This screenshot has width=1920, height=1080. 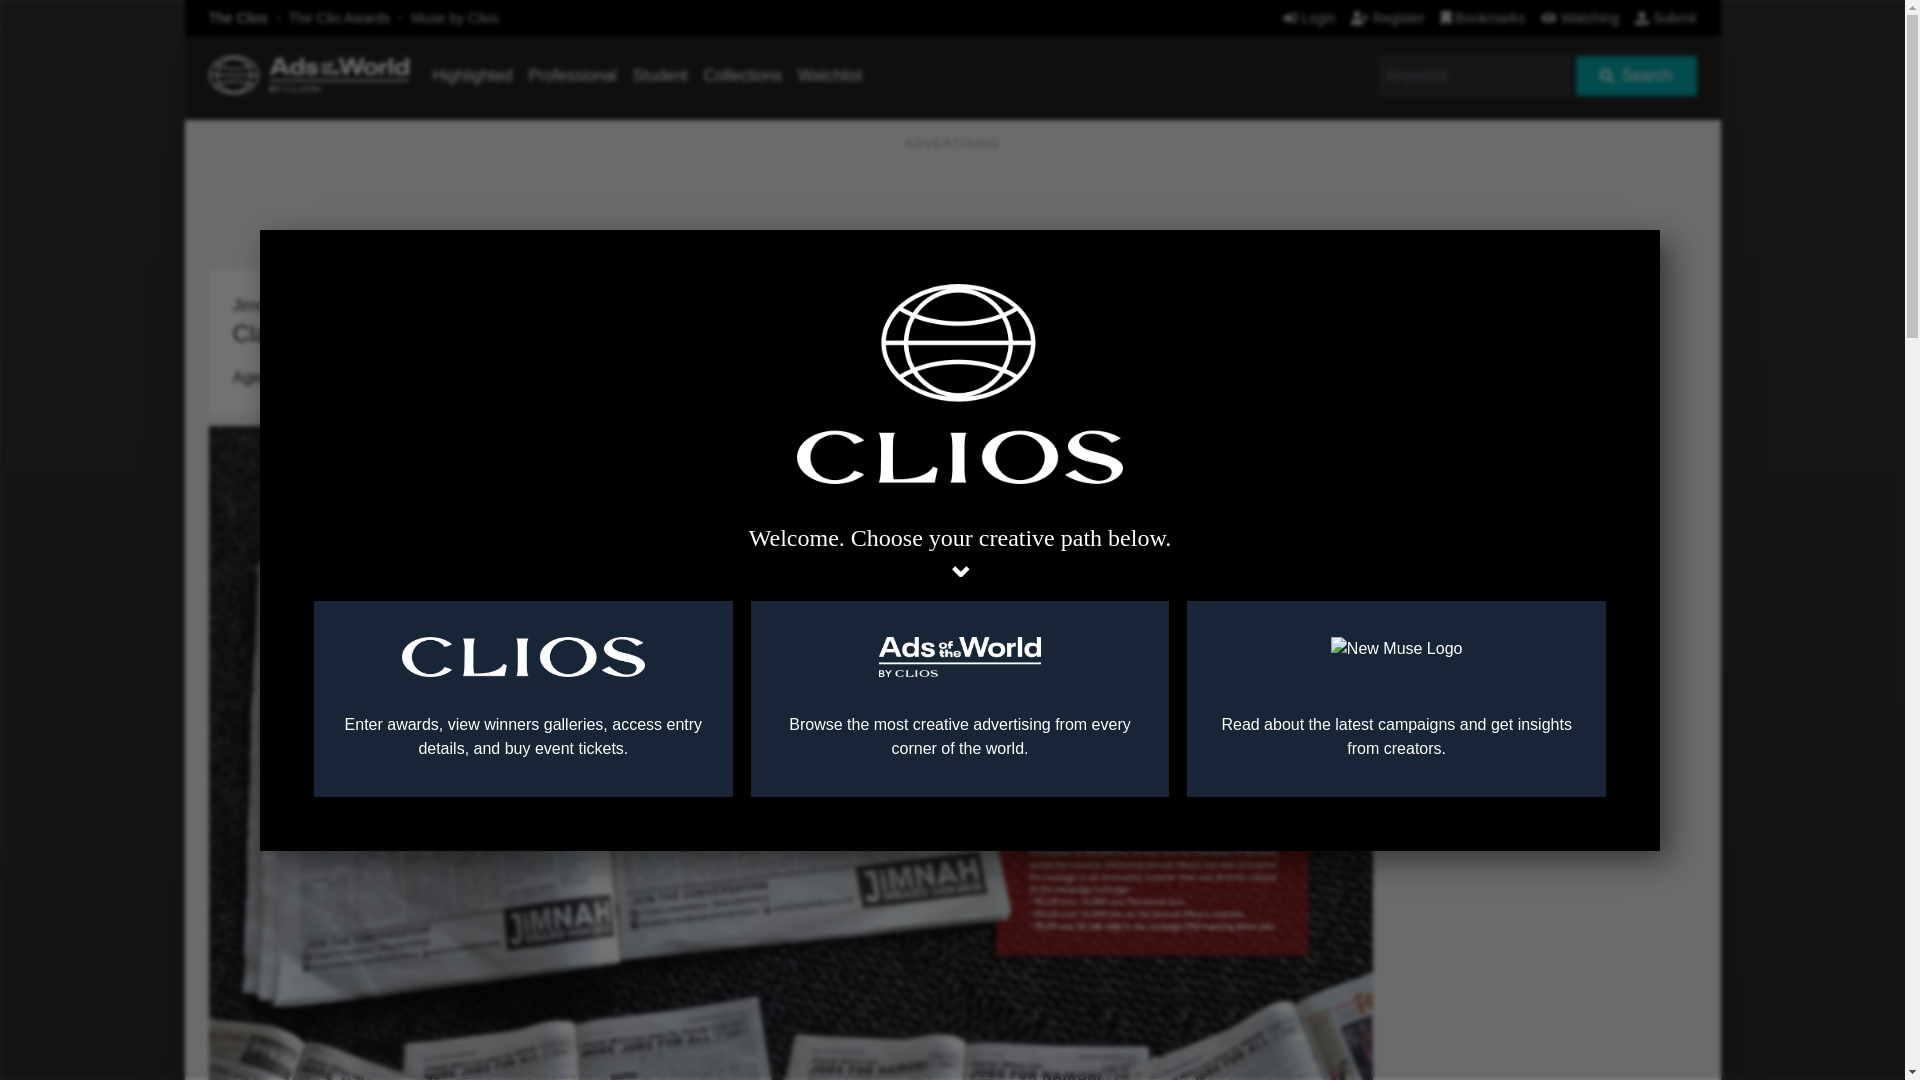 What do you see at coordinates (1342, 276) in the screenshot?
I see `Login to Bookmark` at bounding box center [1342, 276].